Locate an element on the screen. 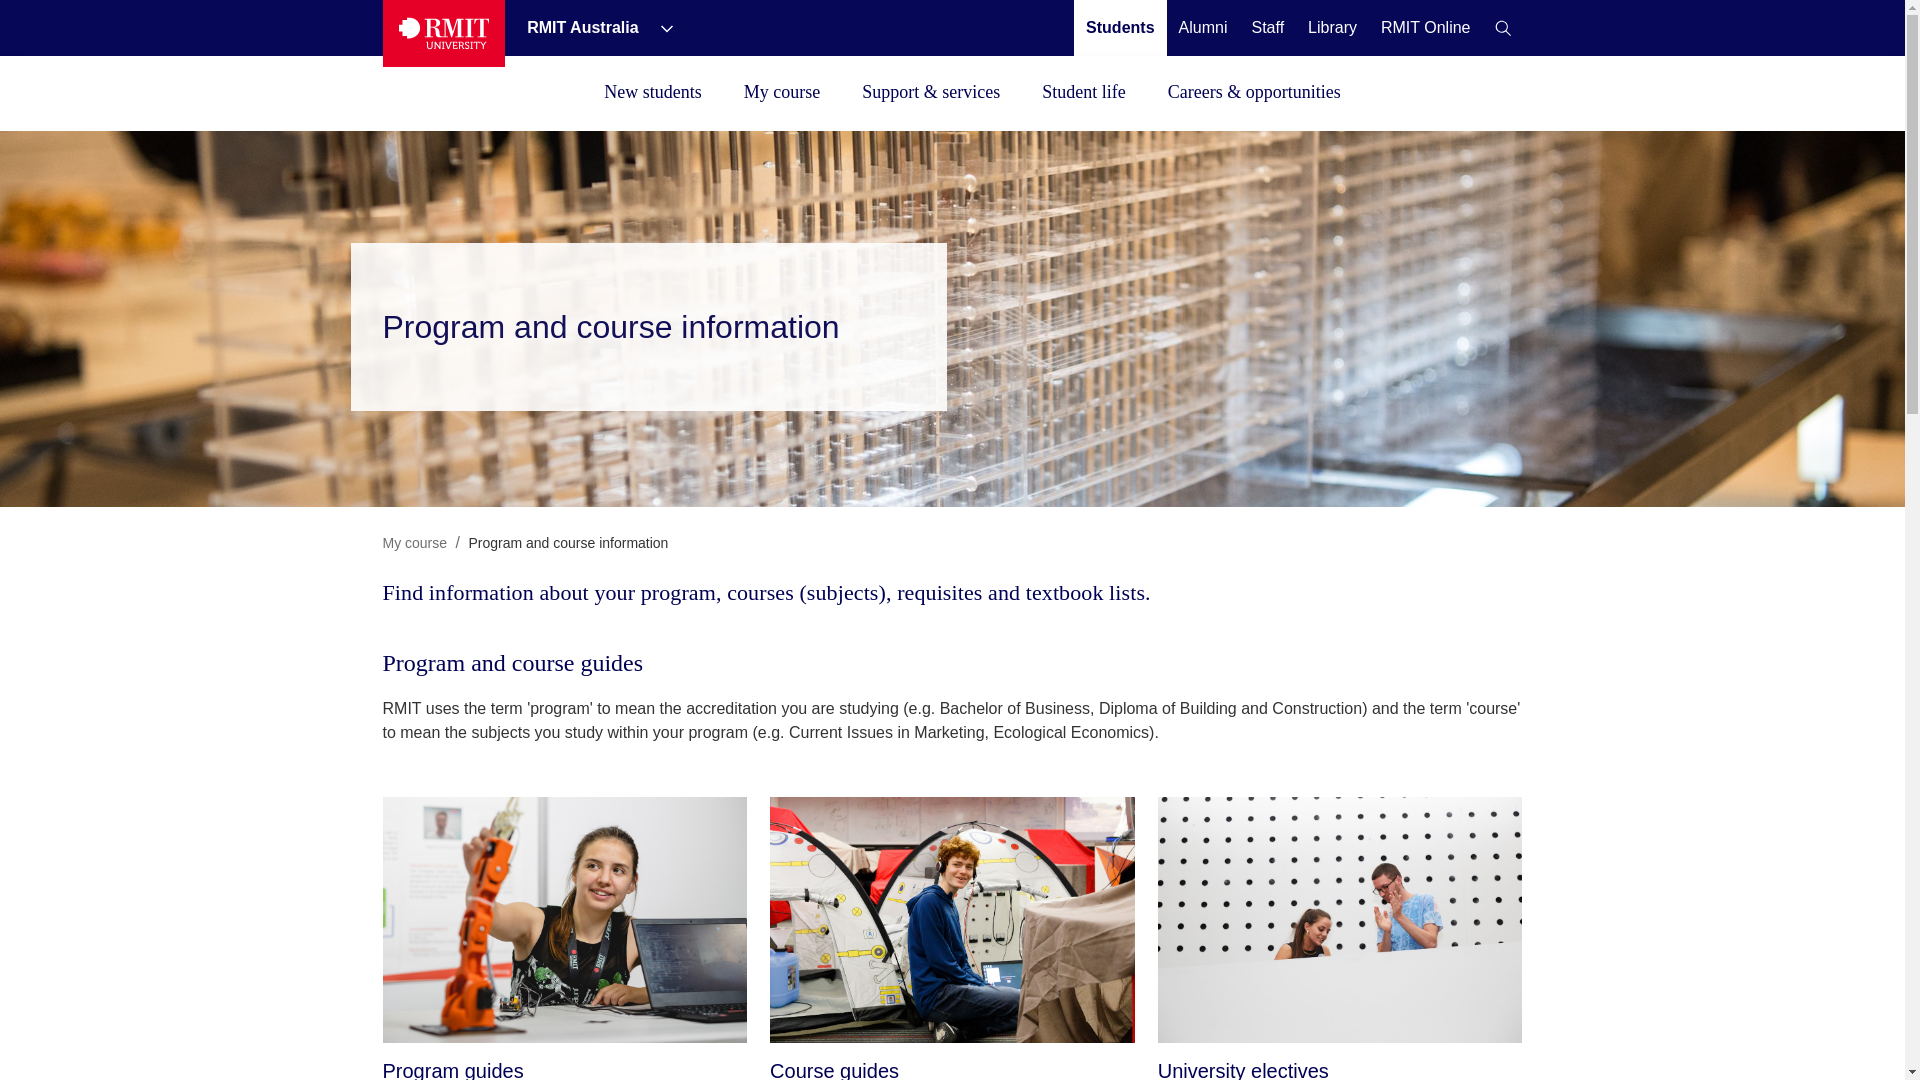 The width and height of the screenshot is (1920, 1080). Alumni is located at coordinates (1203, 27).